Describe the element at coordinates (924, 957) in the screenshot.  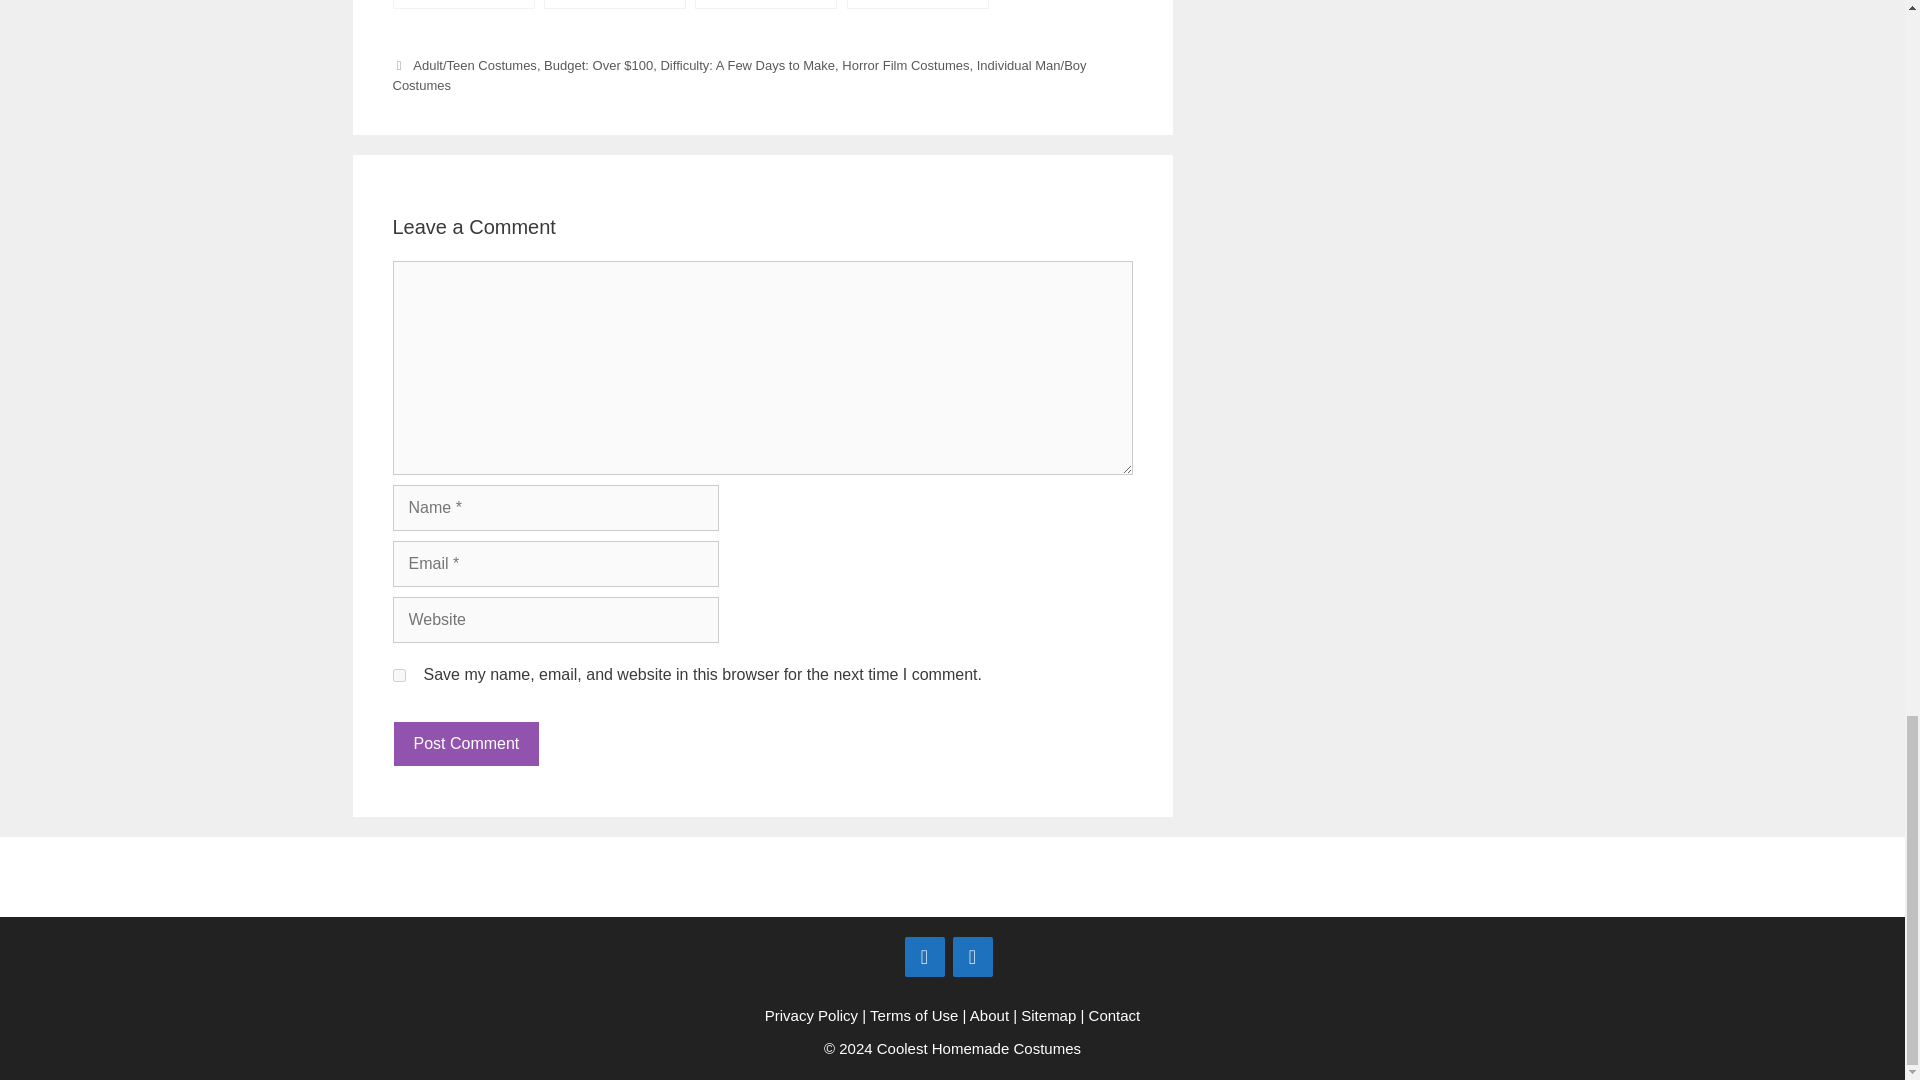
I see `Facebook` at that location.